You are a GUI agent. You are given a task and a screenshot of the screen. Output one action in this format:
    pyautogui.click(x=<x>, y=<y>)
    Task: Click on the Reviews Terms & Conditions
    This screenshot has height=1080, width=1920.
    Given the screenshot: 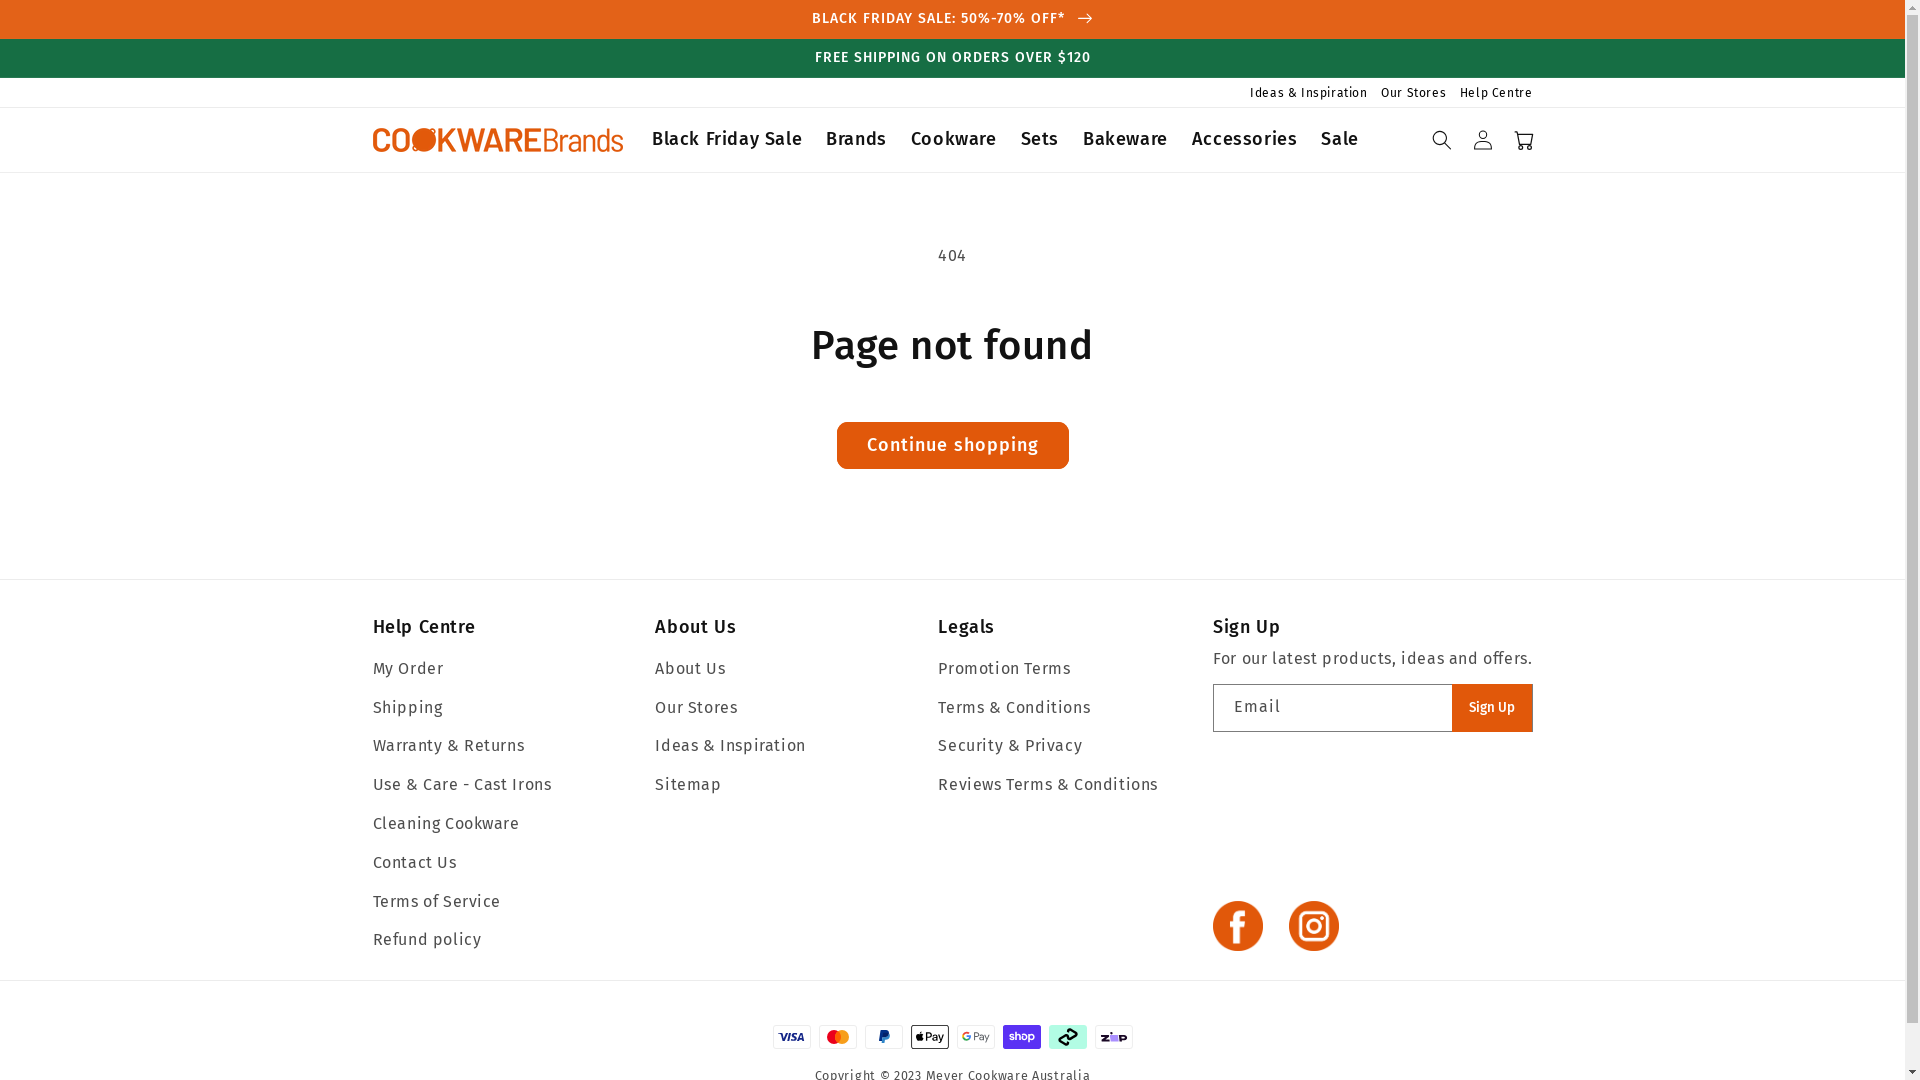 What is the action you would take?
    pyautogui.click(x=1048, y=786)
    